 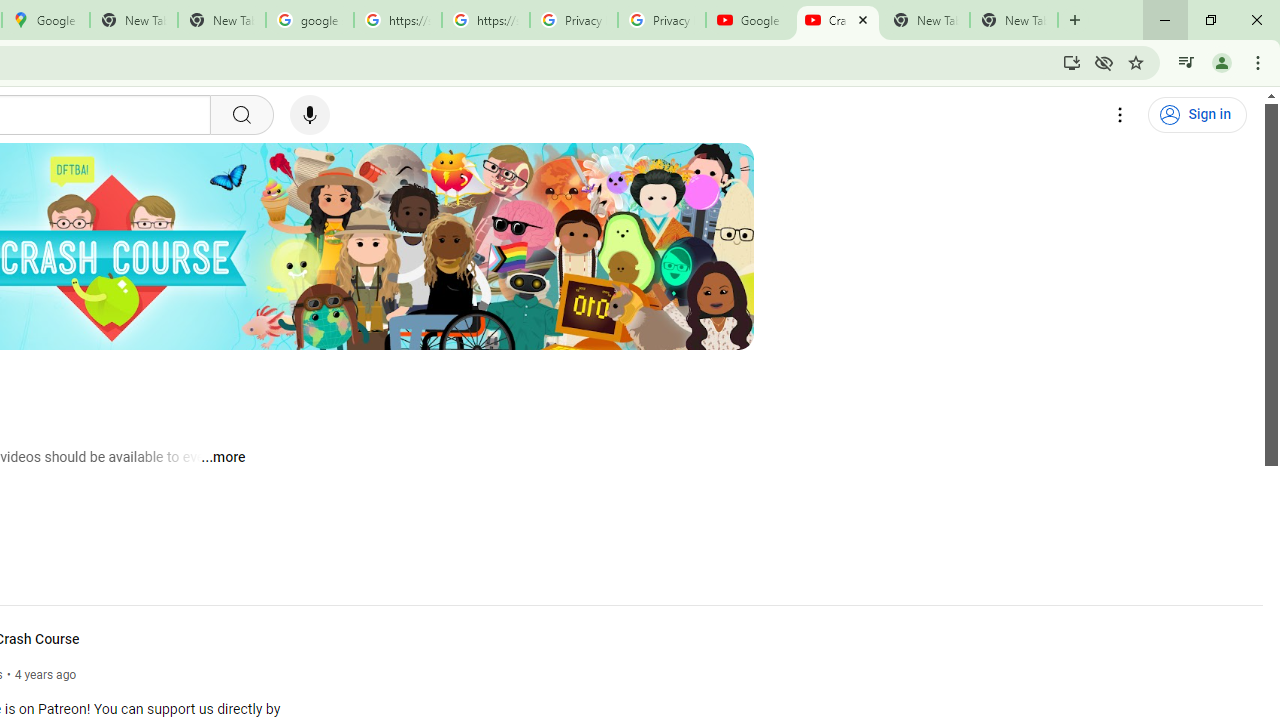 What do you see at coordinates (750, 20) in the screenshot?
I see `Google - YouTube` at bounding box center [750, 20].